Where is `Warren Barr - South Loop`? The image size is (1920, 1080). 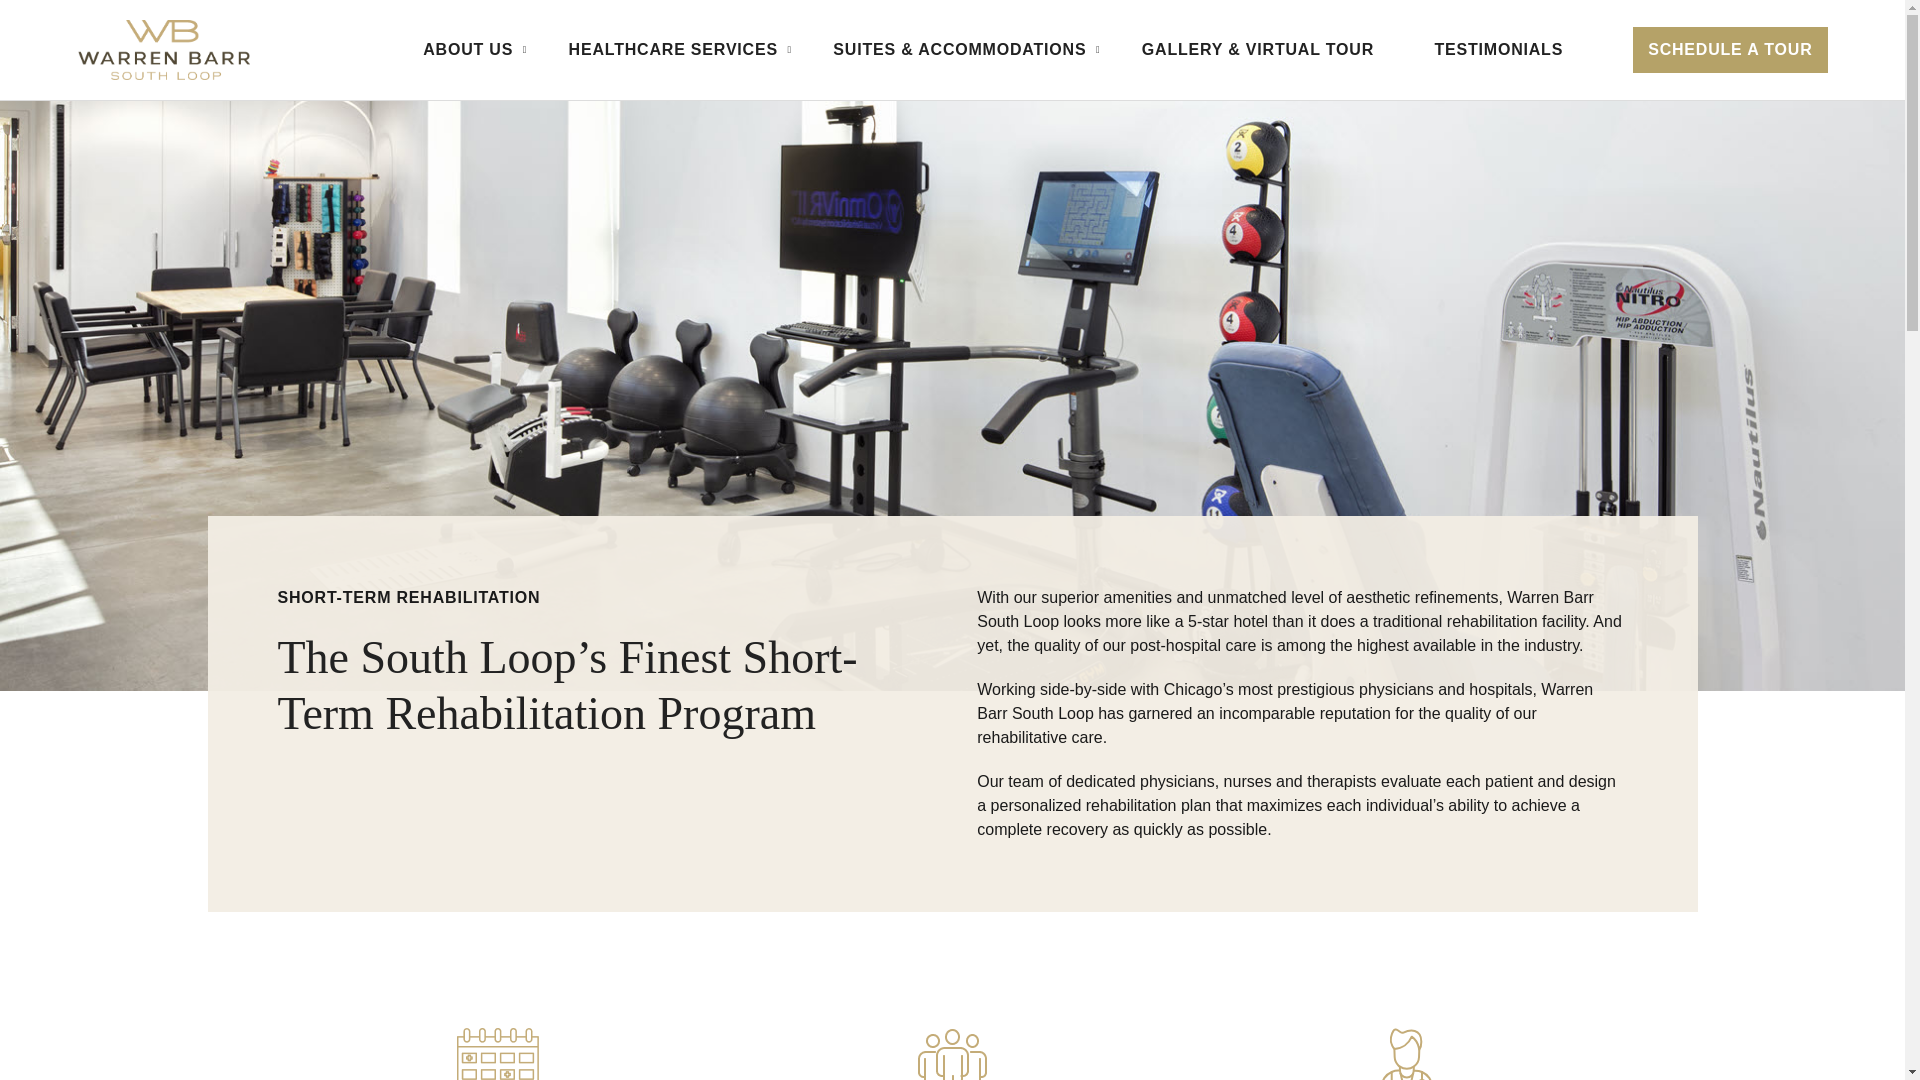
Warren Barr - South Loop is located at coordinates (164, 50).